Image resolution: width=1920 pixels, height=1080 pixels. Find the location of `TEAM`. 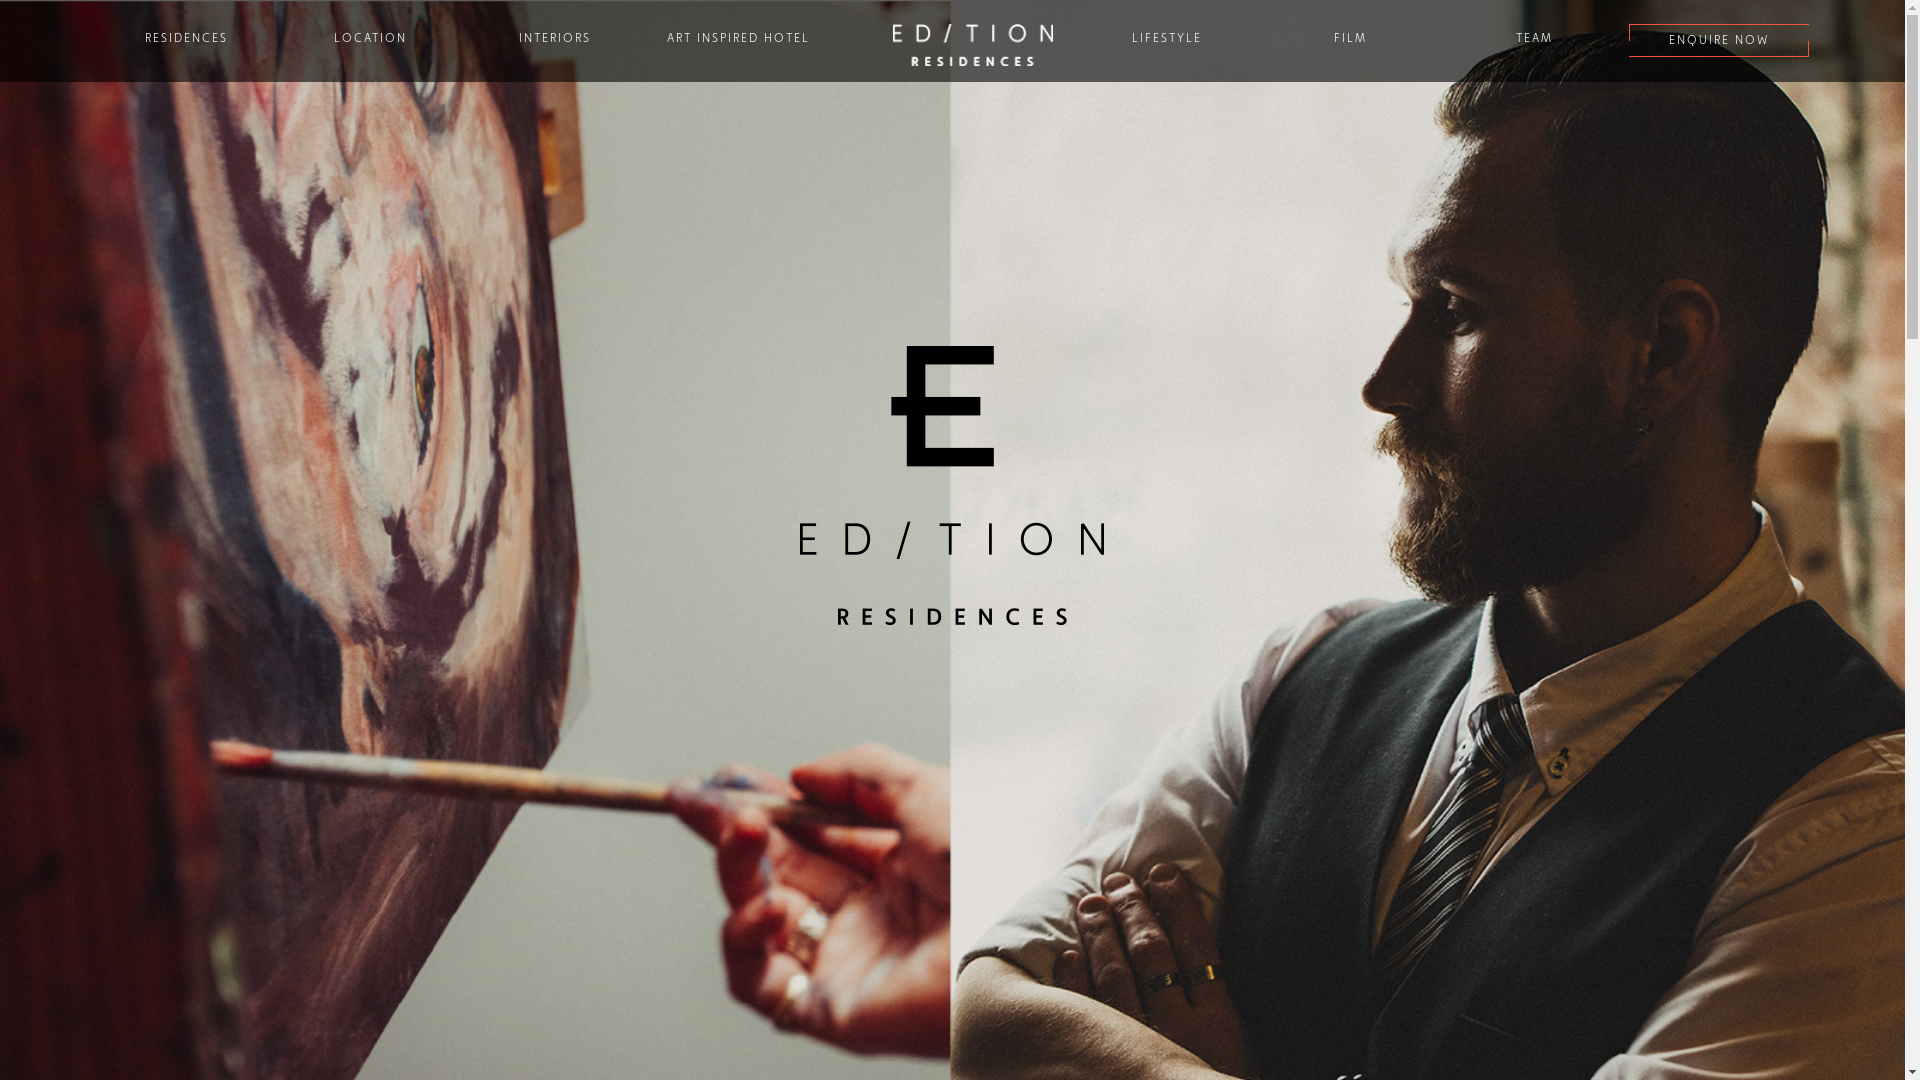

TEAM is located at coordinates (1534, 38).